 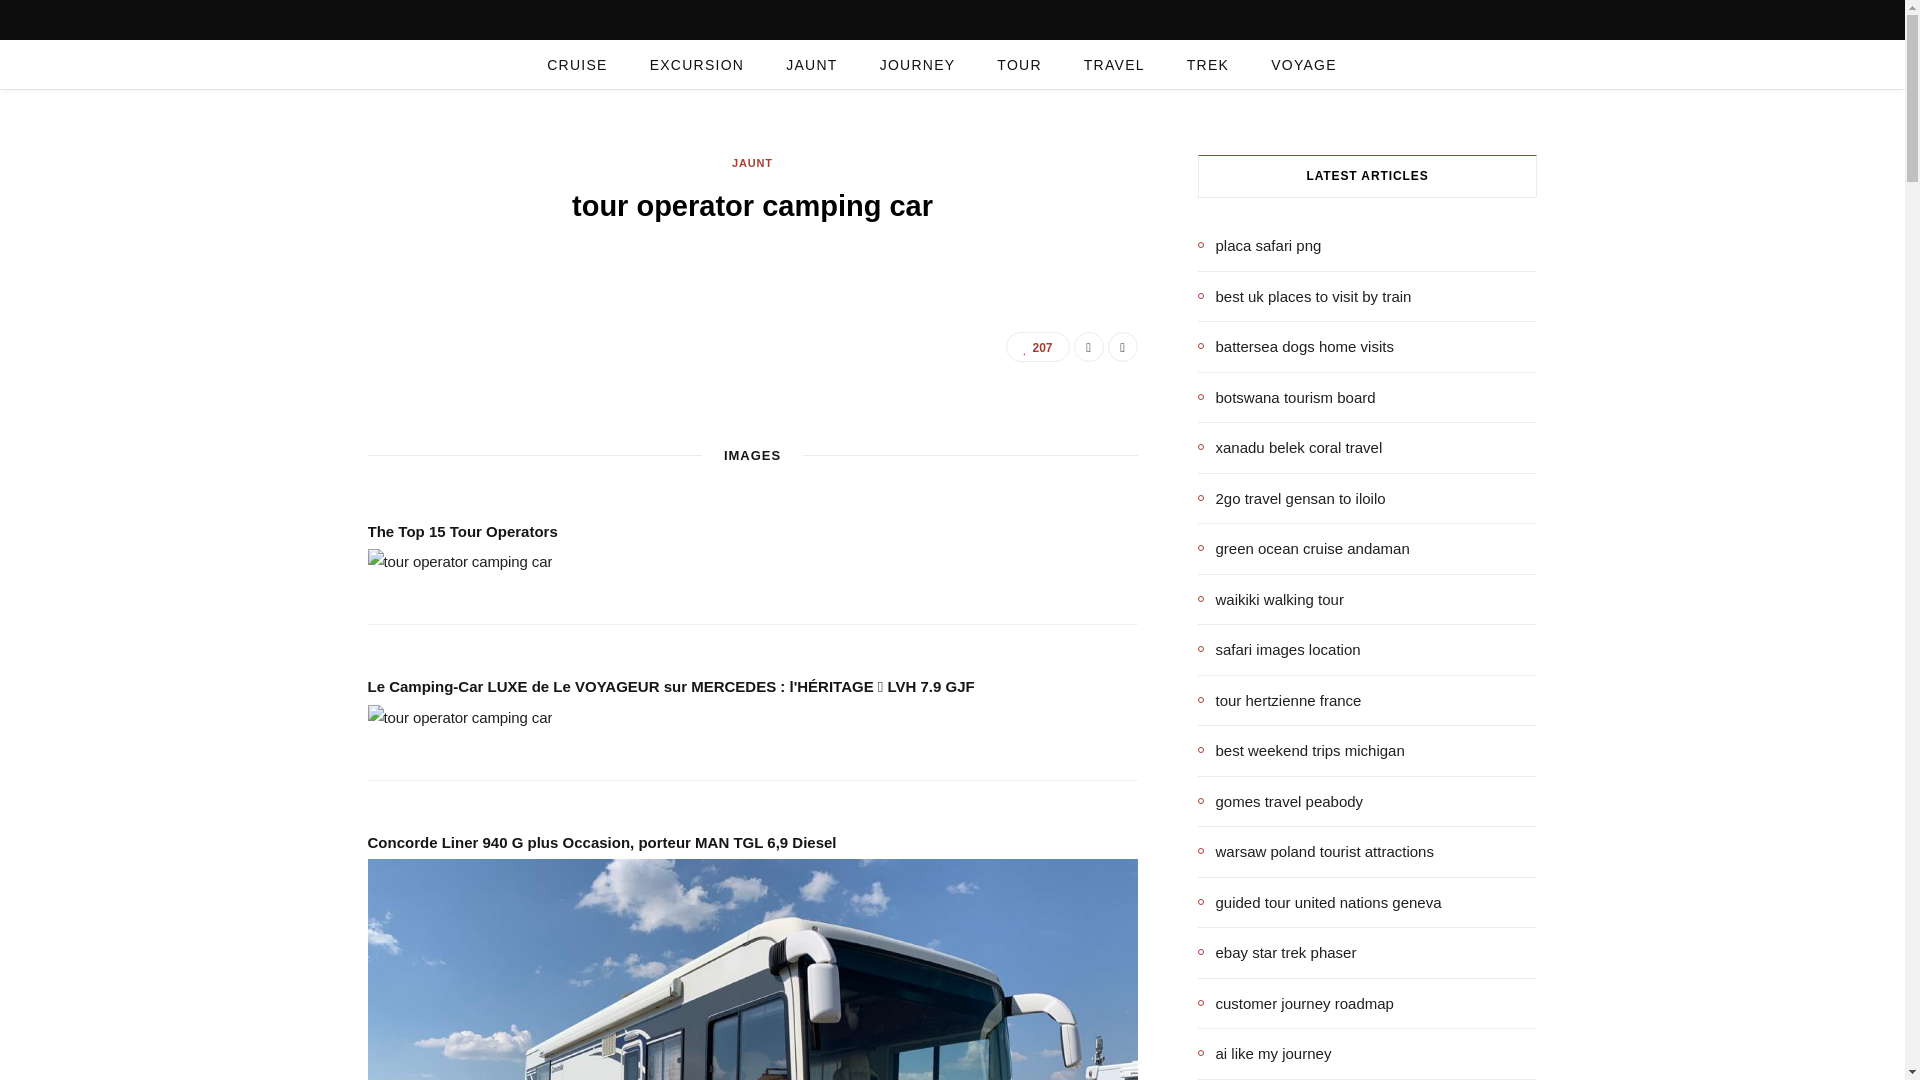 I want to click on 207, so click(x=1038, y=346).